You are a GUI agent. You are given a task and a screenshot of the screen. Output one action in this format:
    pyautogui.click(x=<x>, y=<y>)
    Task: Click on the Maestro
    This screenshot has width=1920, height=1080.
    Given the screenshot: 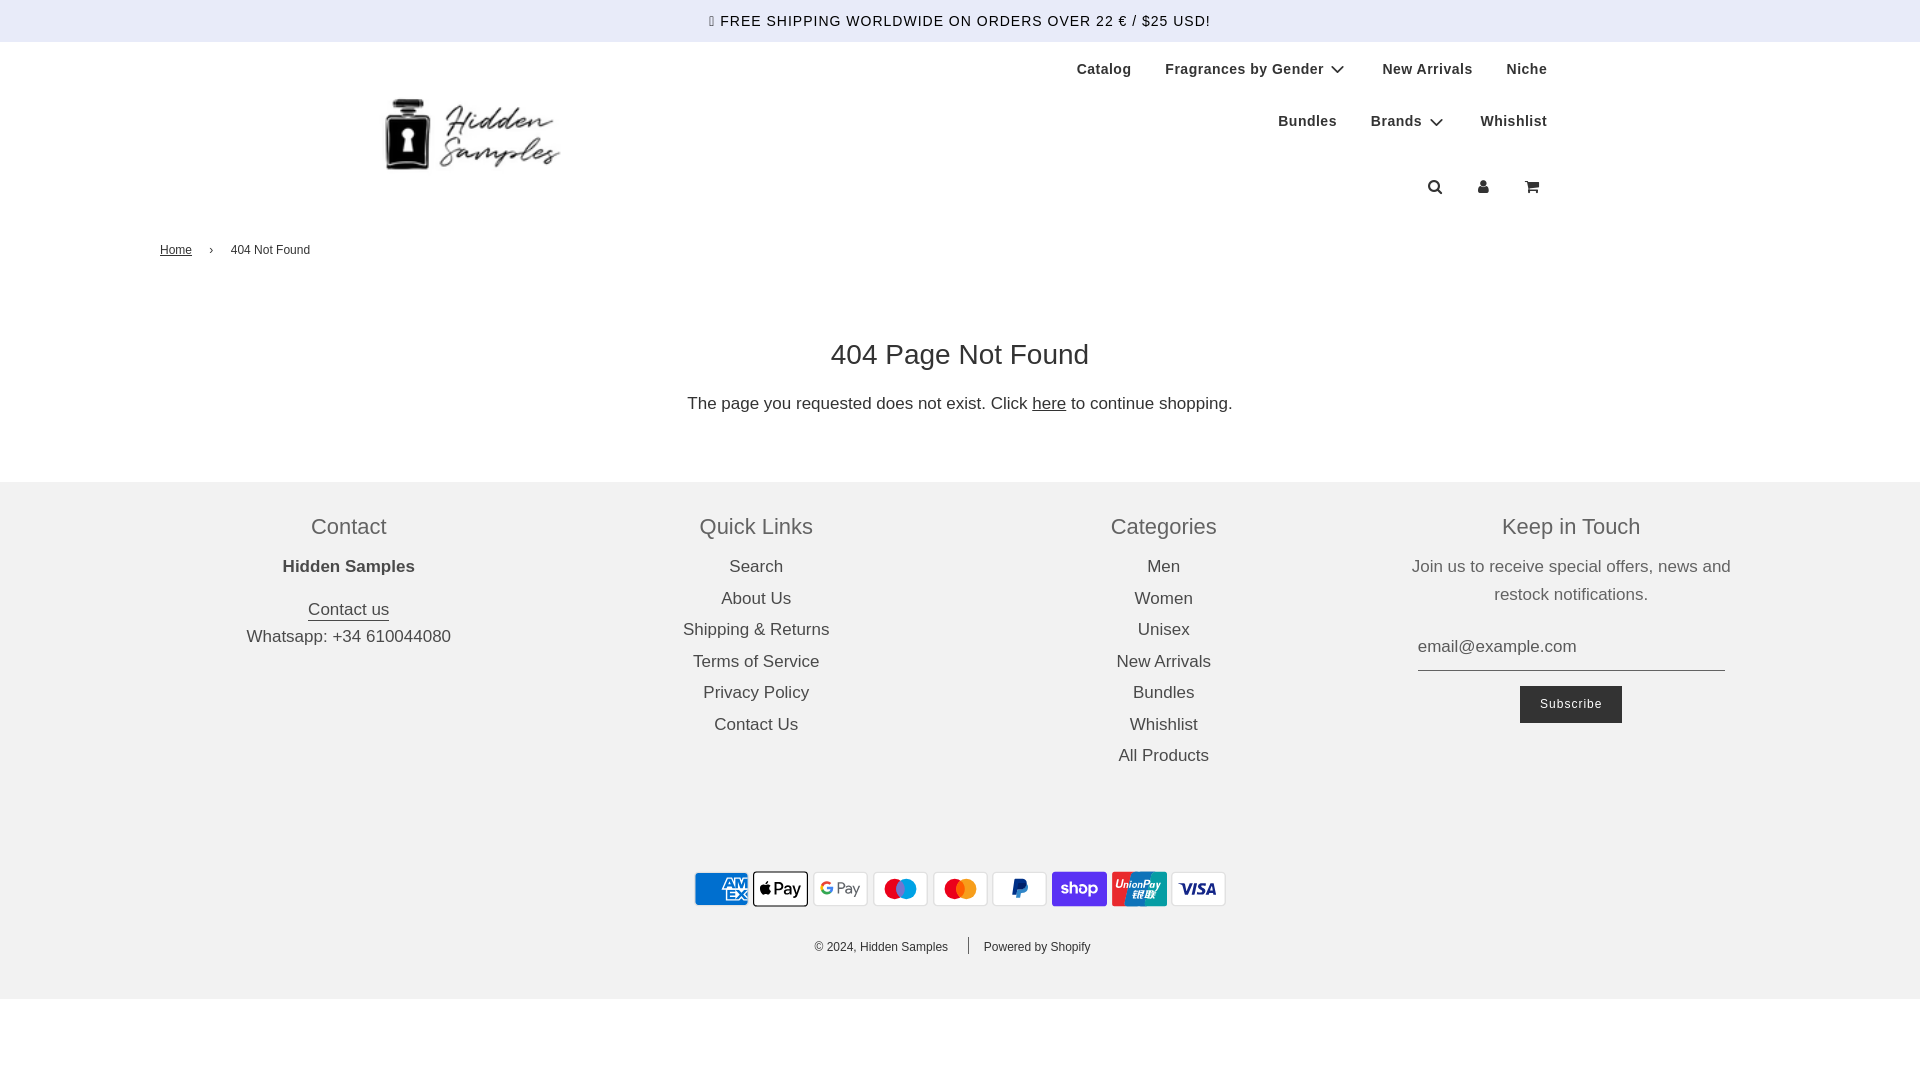 What is the action you would take?
    pyautogui.click(x=900, y=889)
    